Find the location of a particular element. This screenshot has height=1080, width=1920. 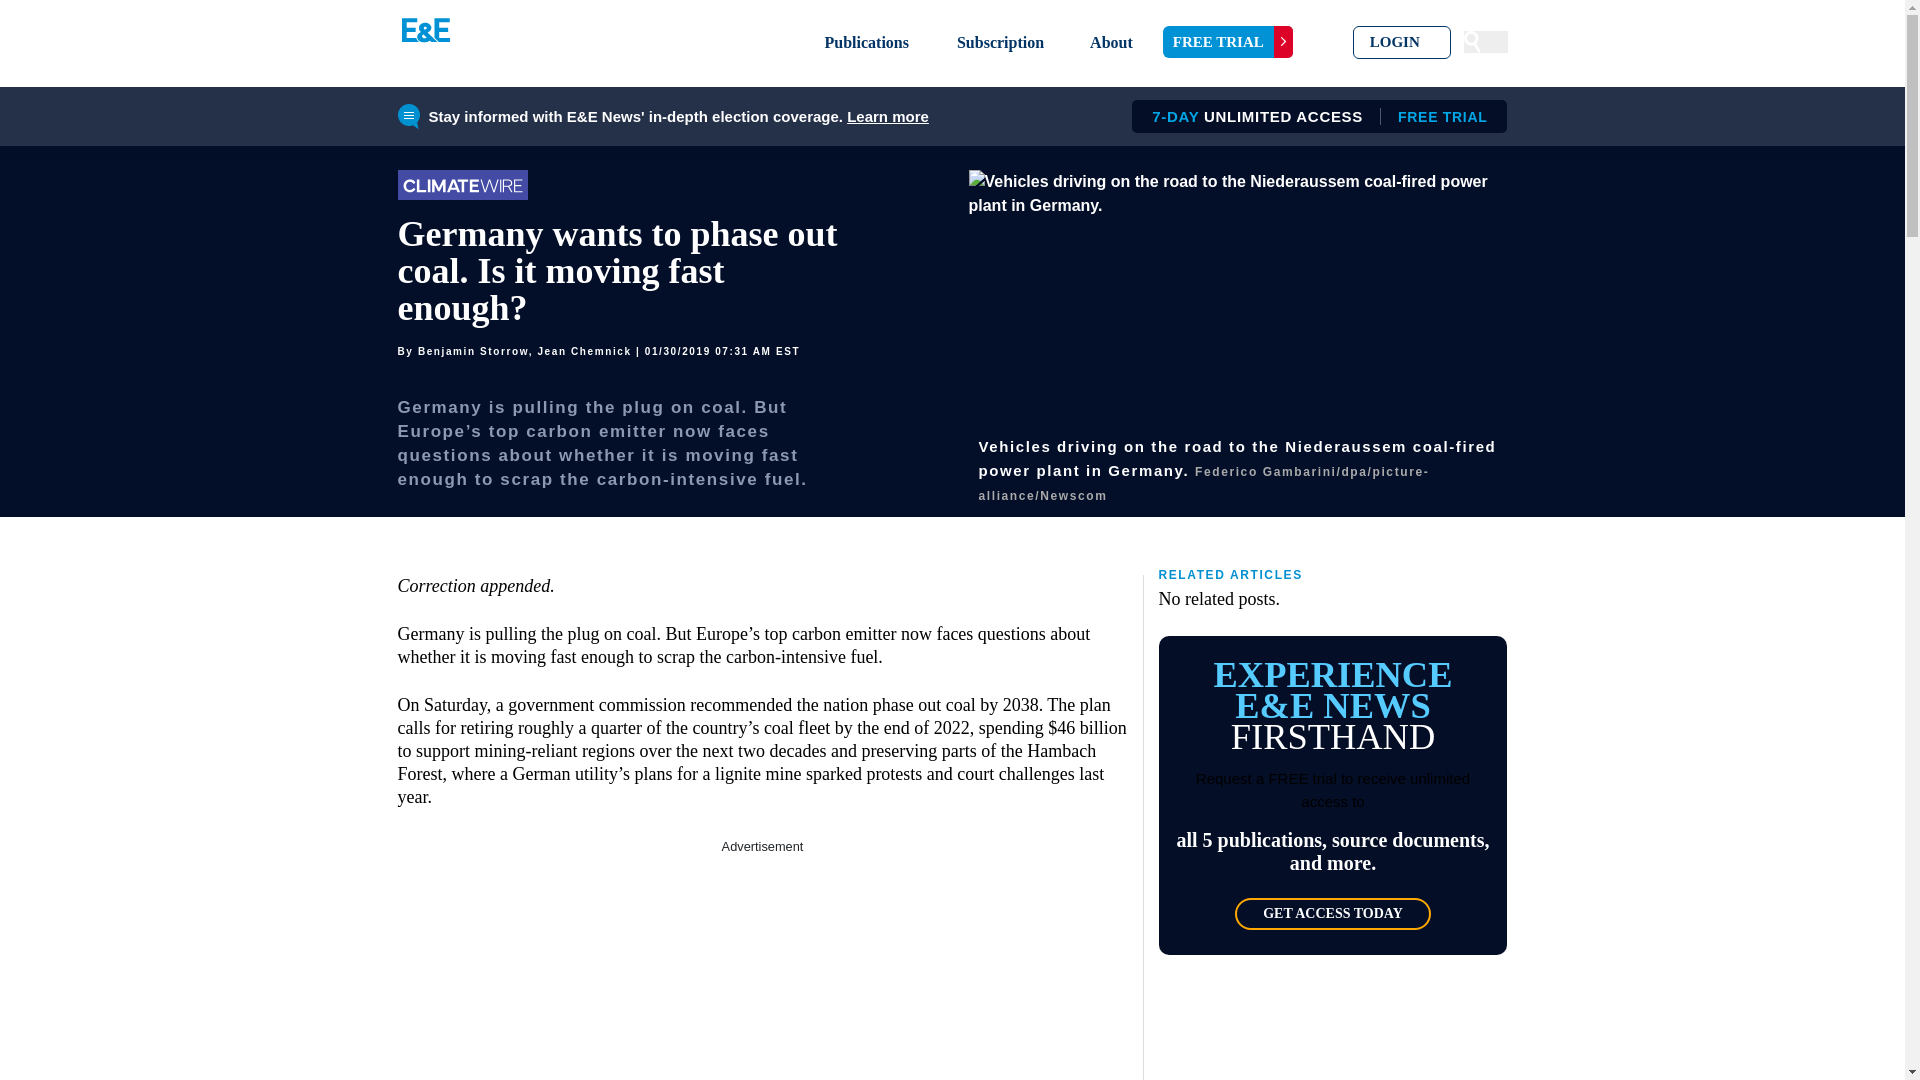

Subscription is located at coordinates (1312, 116).